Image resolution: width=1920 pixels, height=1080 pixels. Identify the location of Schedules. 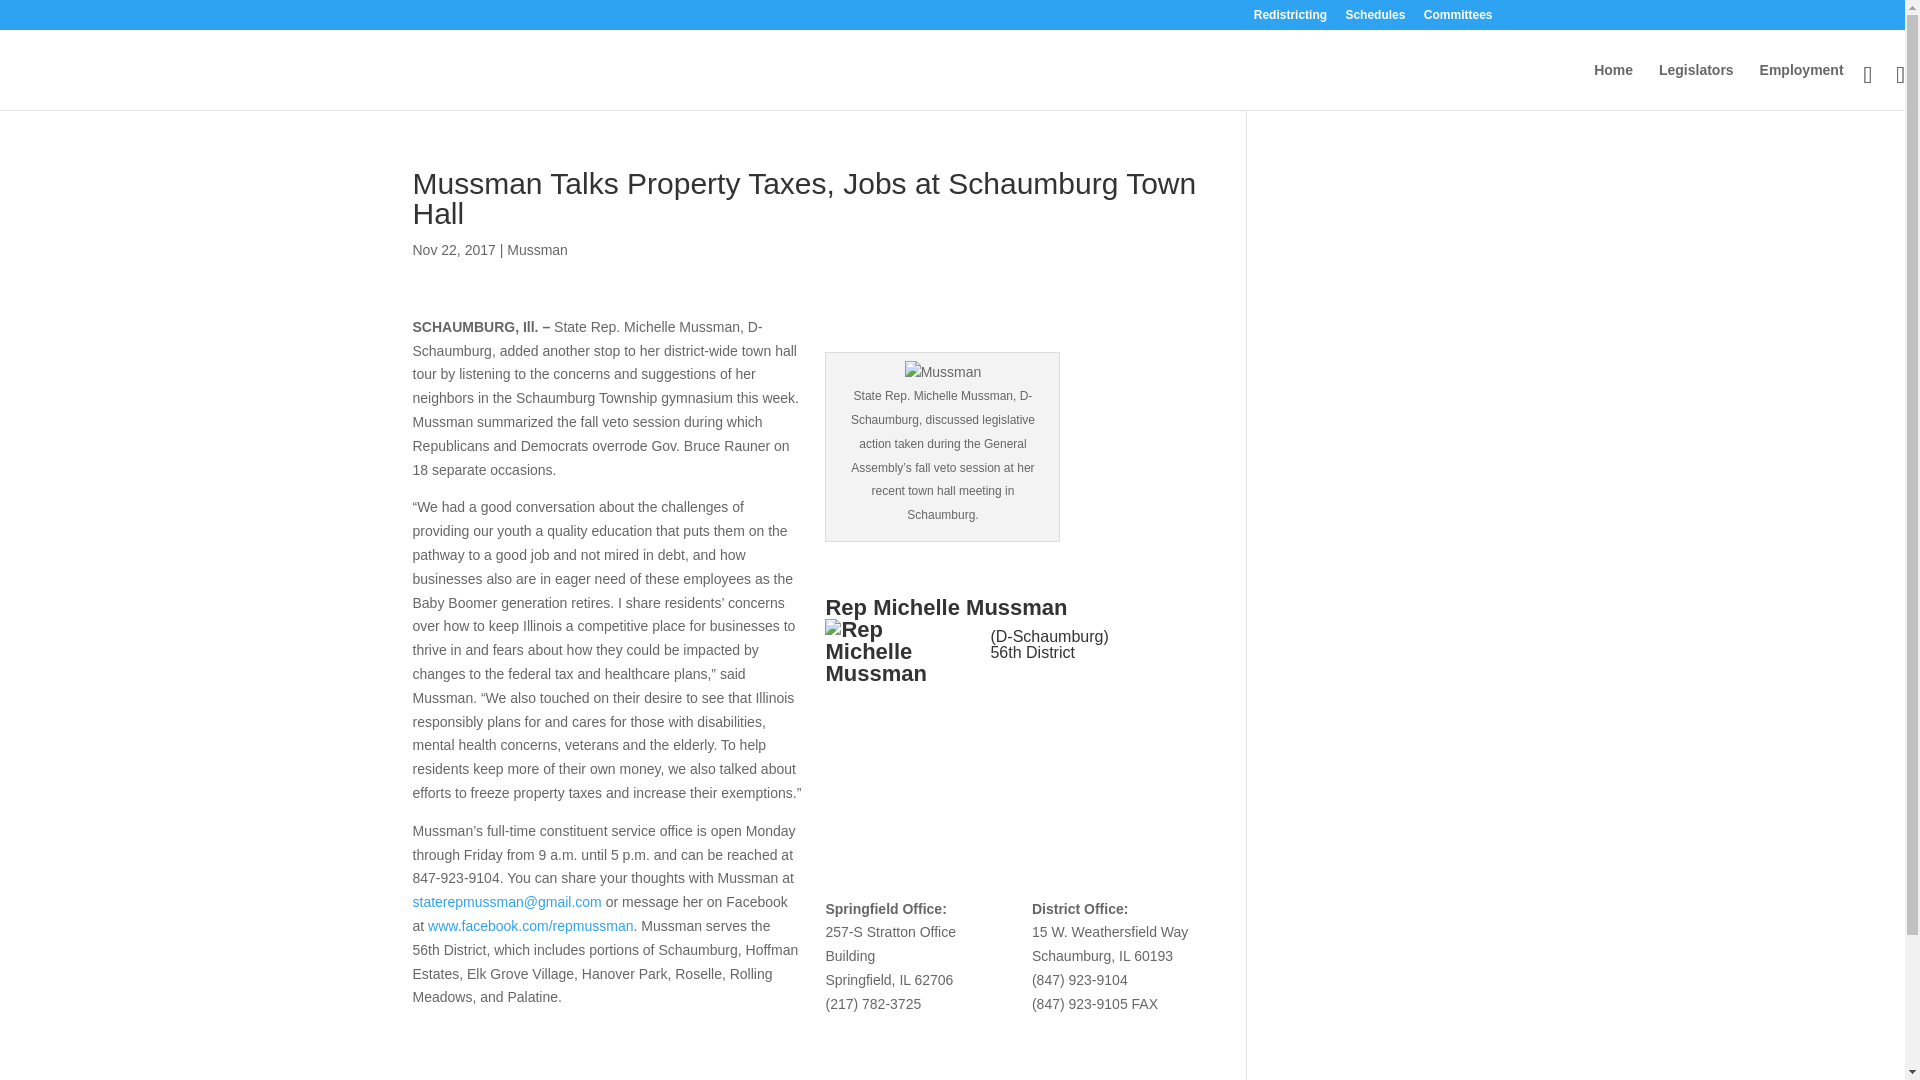
(1375, 19).